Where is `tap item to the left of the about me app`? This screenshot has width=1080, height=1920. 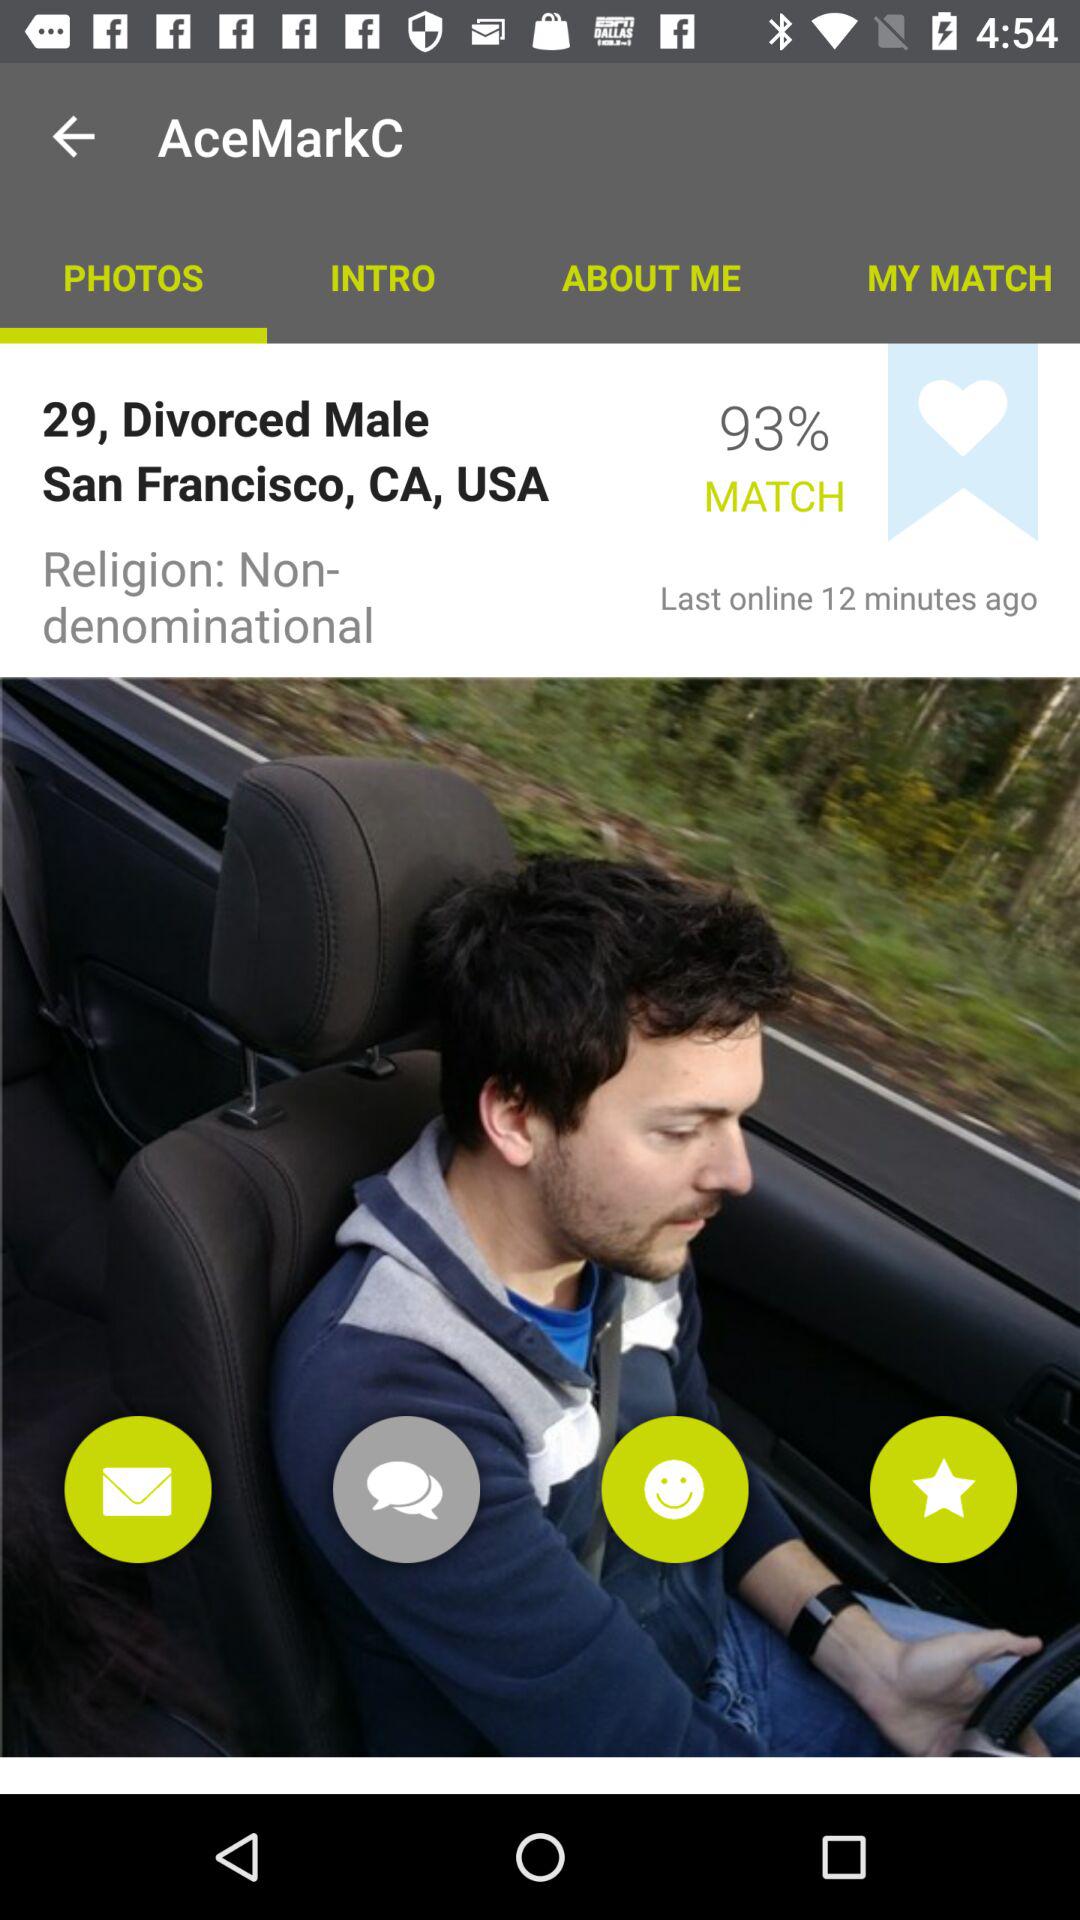 tap item to the left of the about me app is located at coordinates (382, 276).